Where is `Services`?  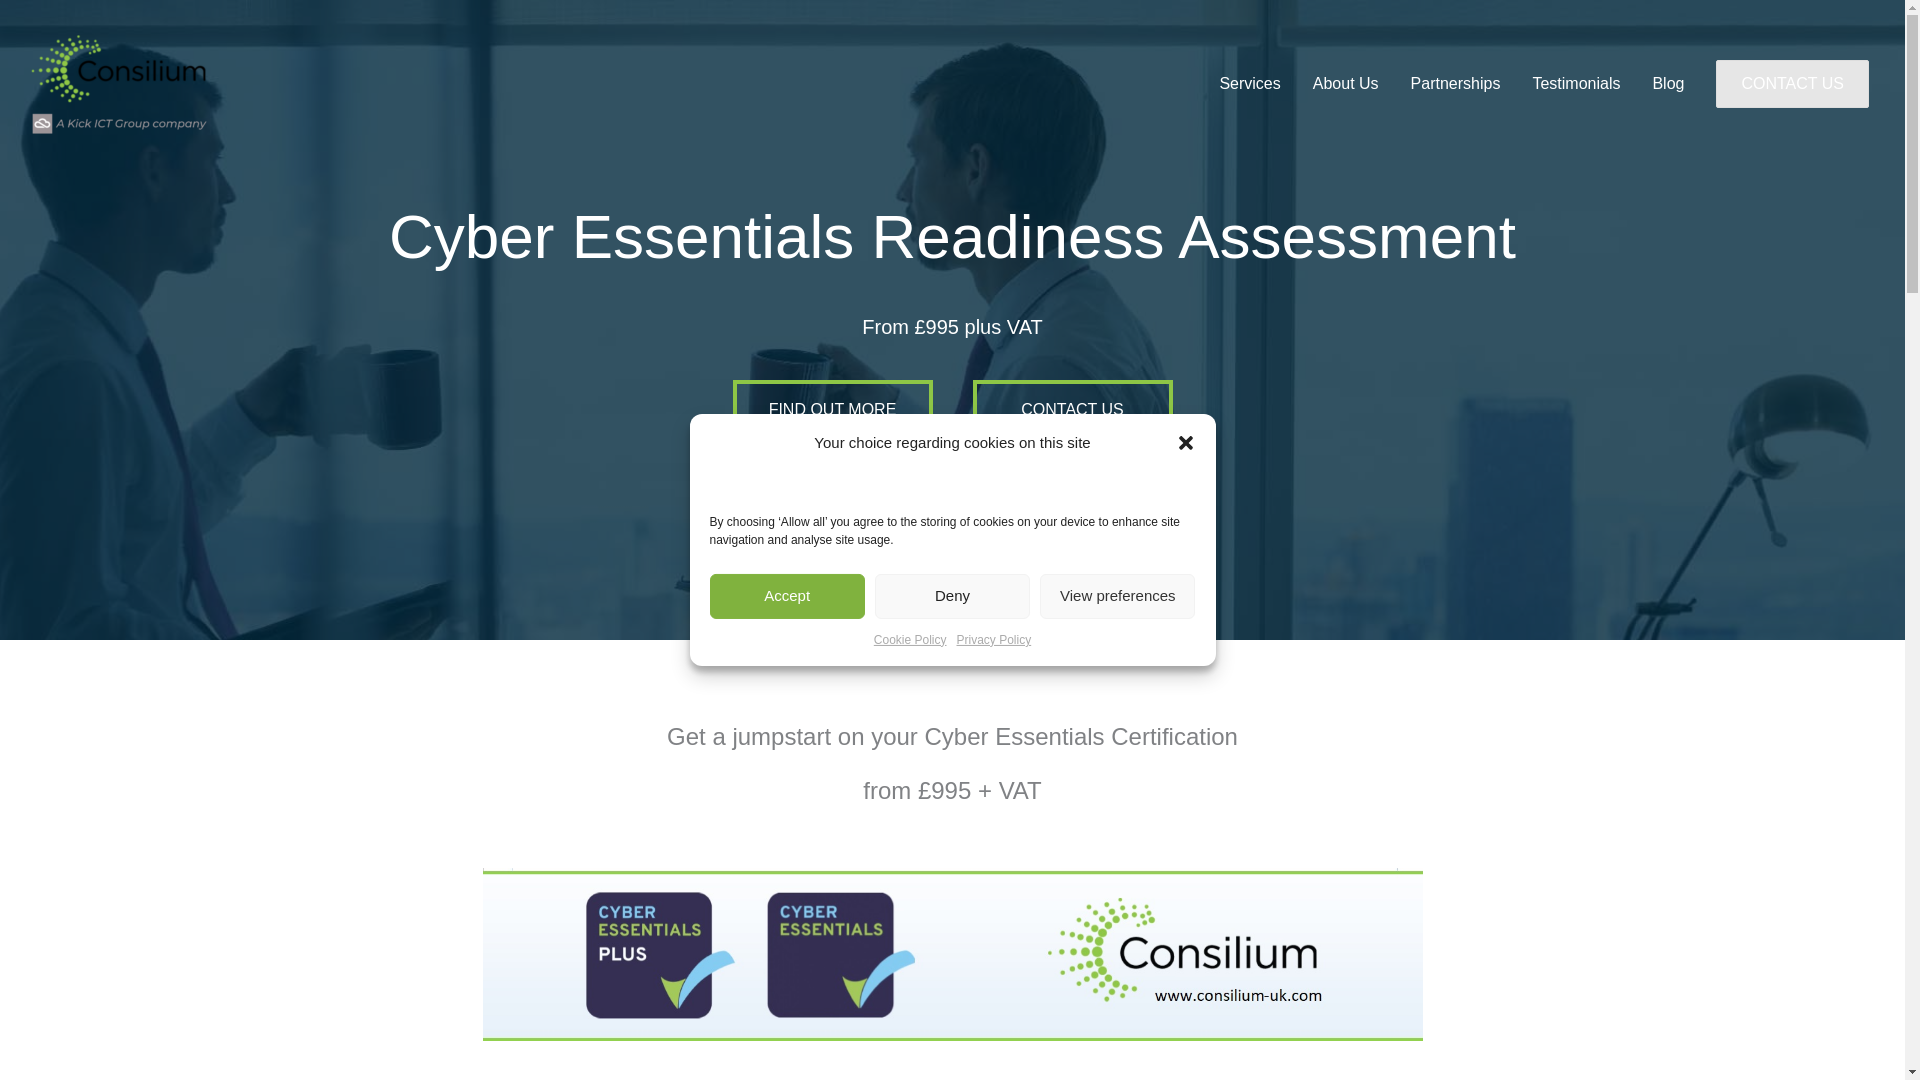 Services is located at coordinates (1250, 83).